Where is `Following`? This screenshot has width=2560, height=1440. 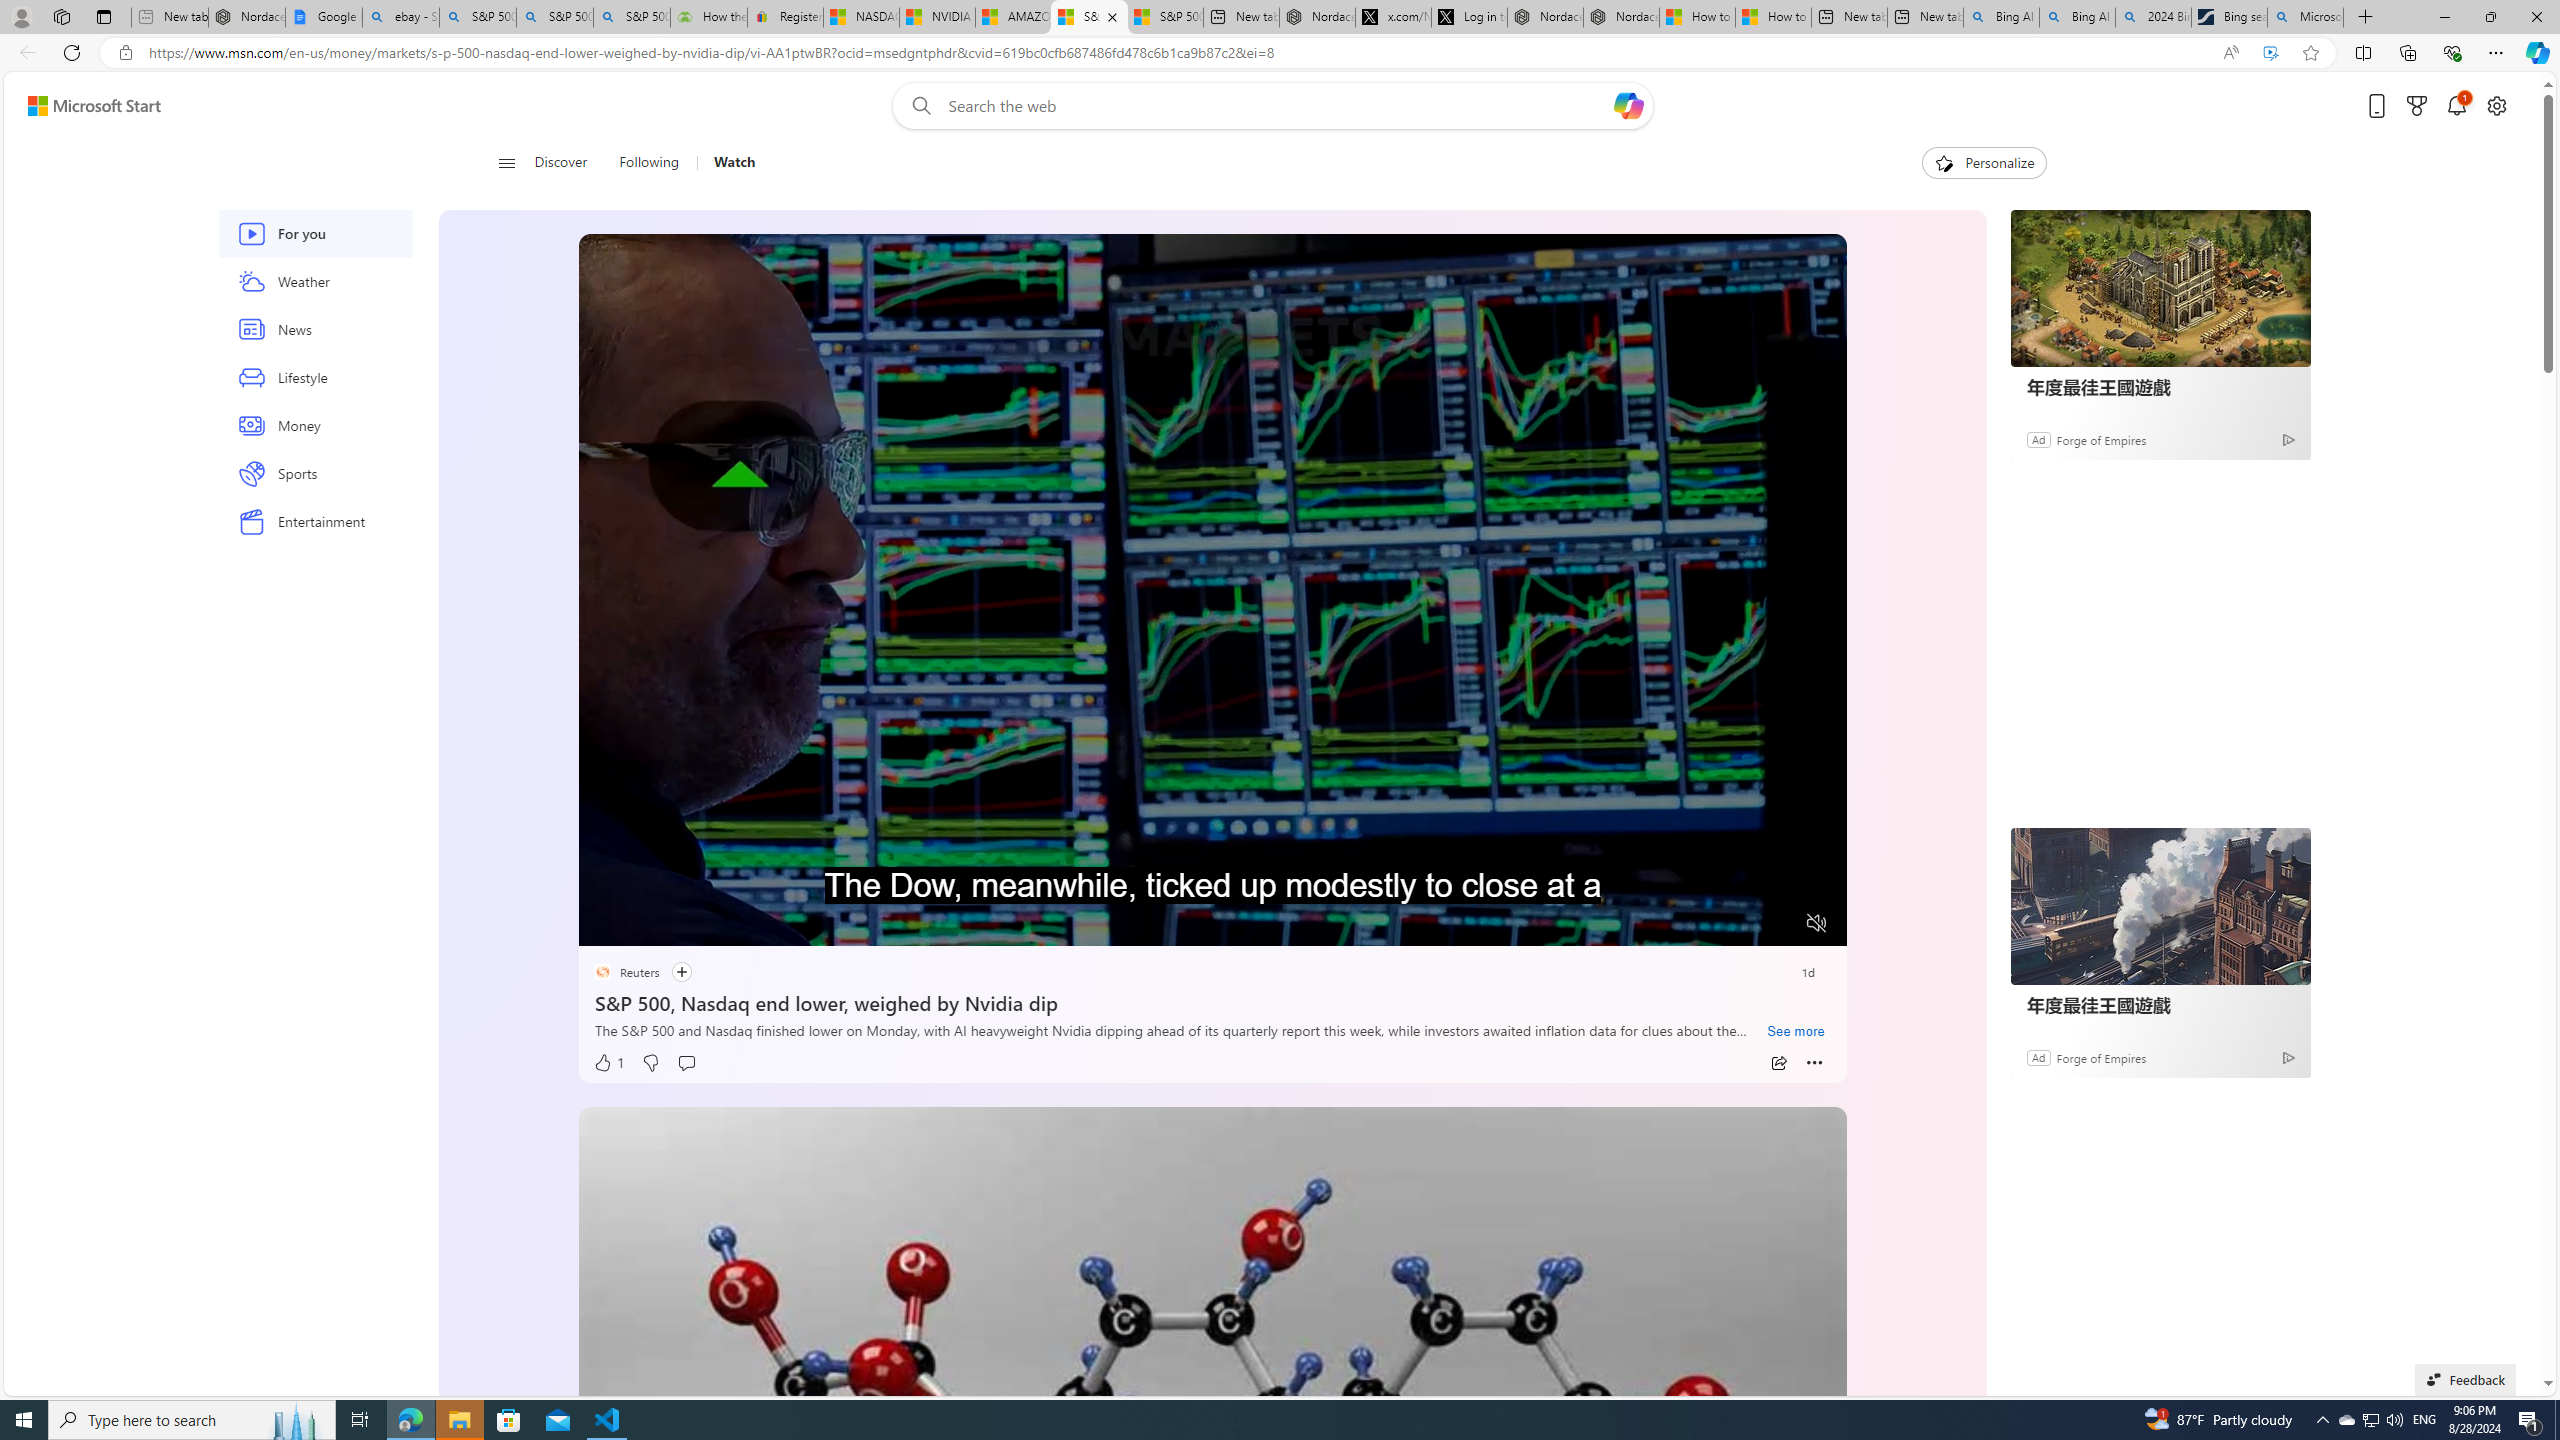 Following is located at coordinates (648, 163).